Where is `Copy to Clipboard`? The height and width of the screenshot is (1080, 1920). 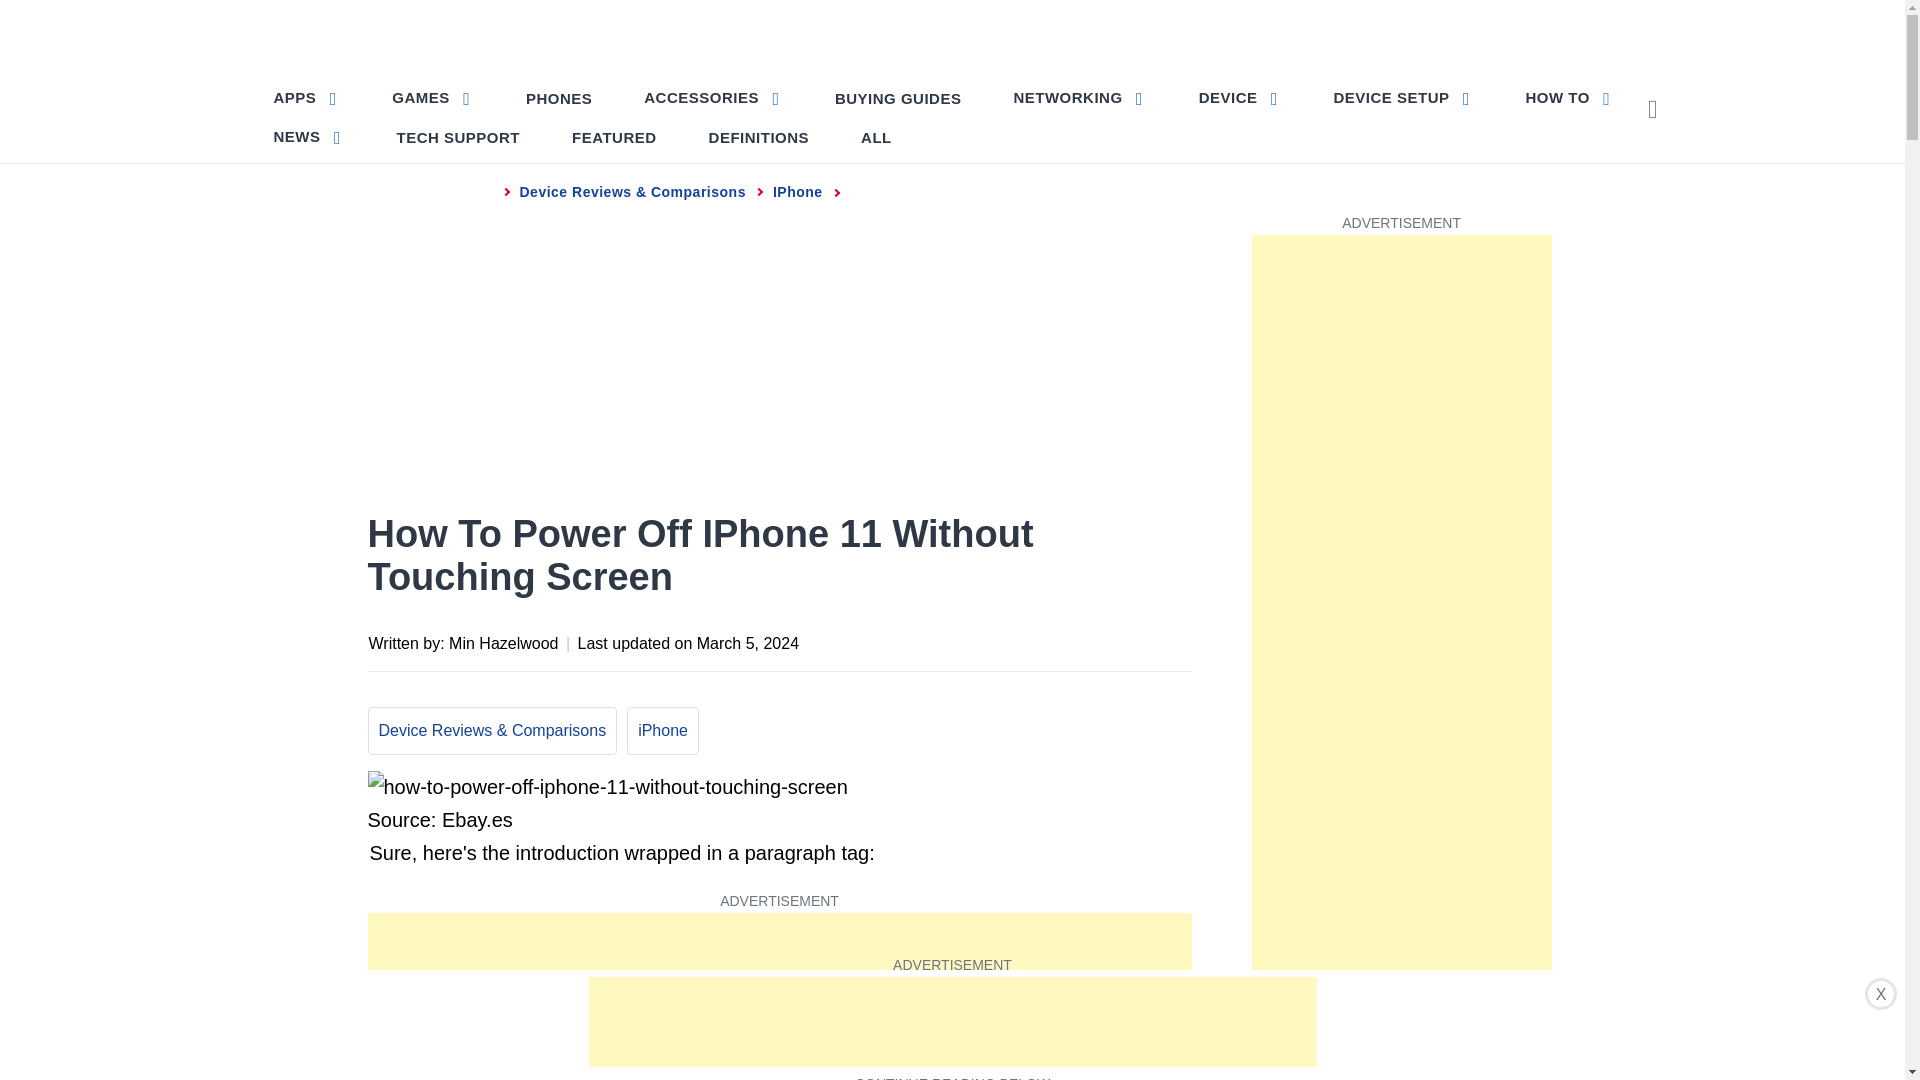 Copy to Clipboard is located at coordinates (1134, 640).